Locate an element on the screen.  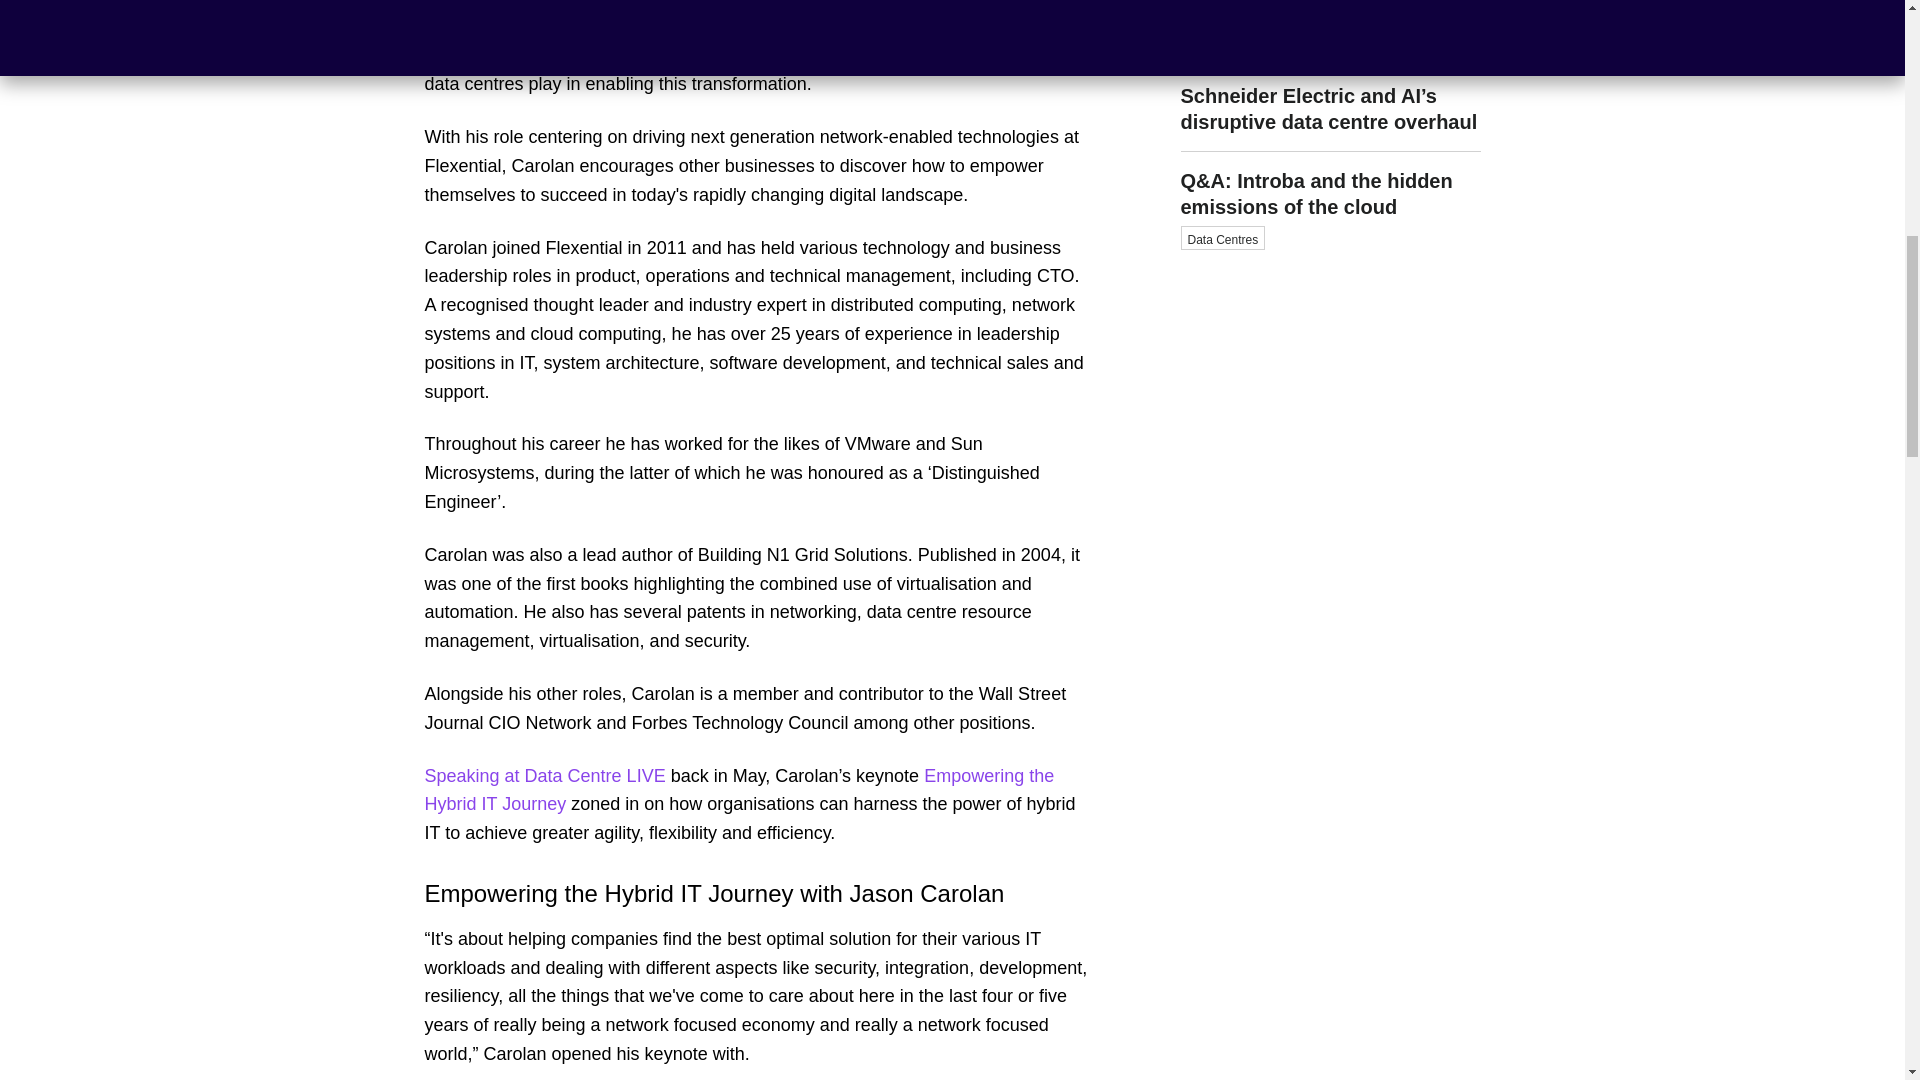
Flexential is located at coordinates (1330, 4).